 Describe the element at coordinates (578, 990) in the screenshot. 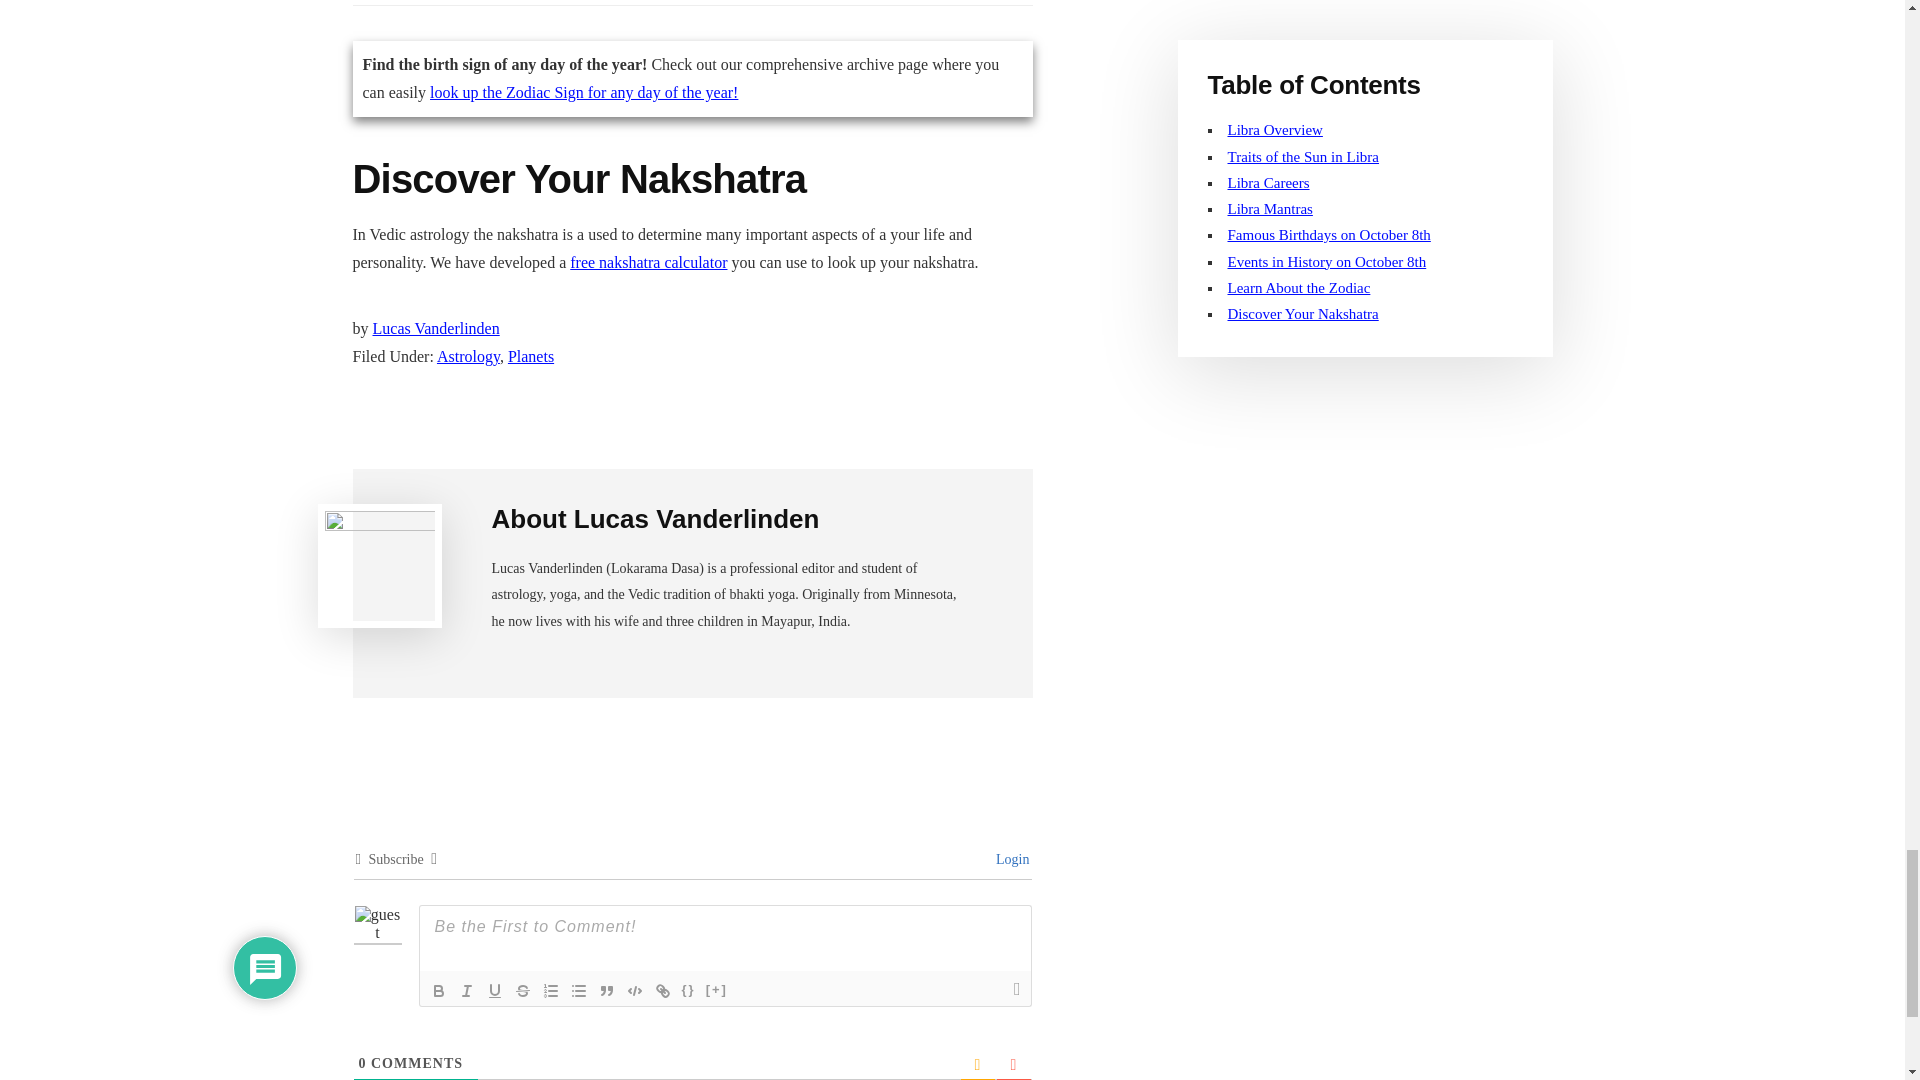

I see `Unordered List` at that location.